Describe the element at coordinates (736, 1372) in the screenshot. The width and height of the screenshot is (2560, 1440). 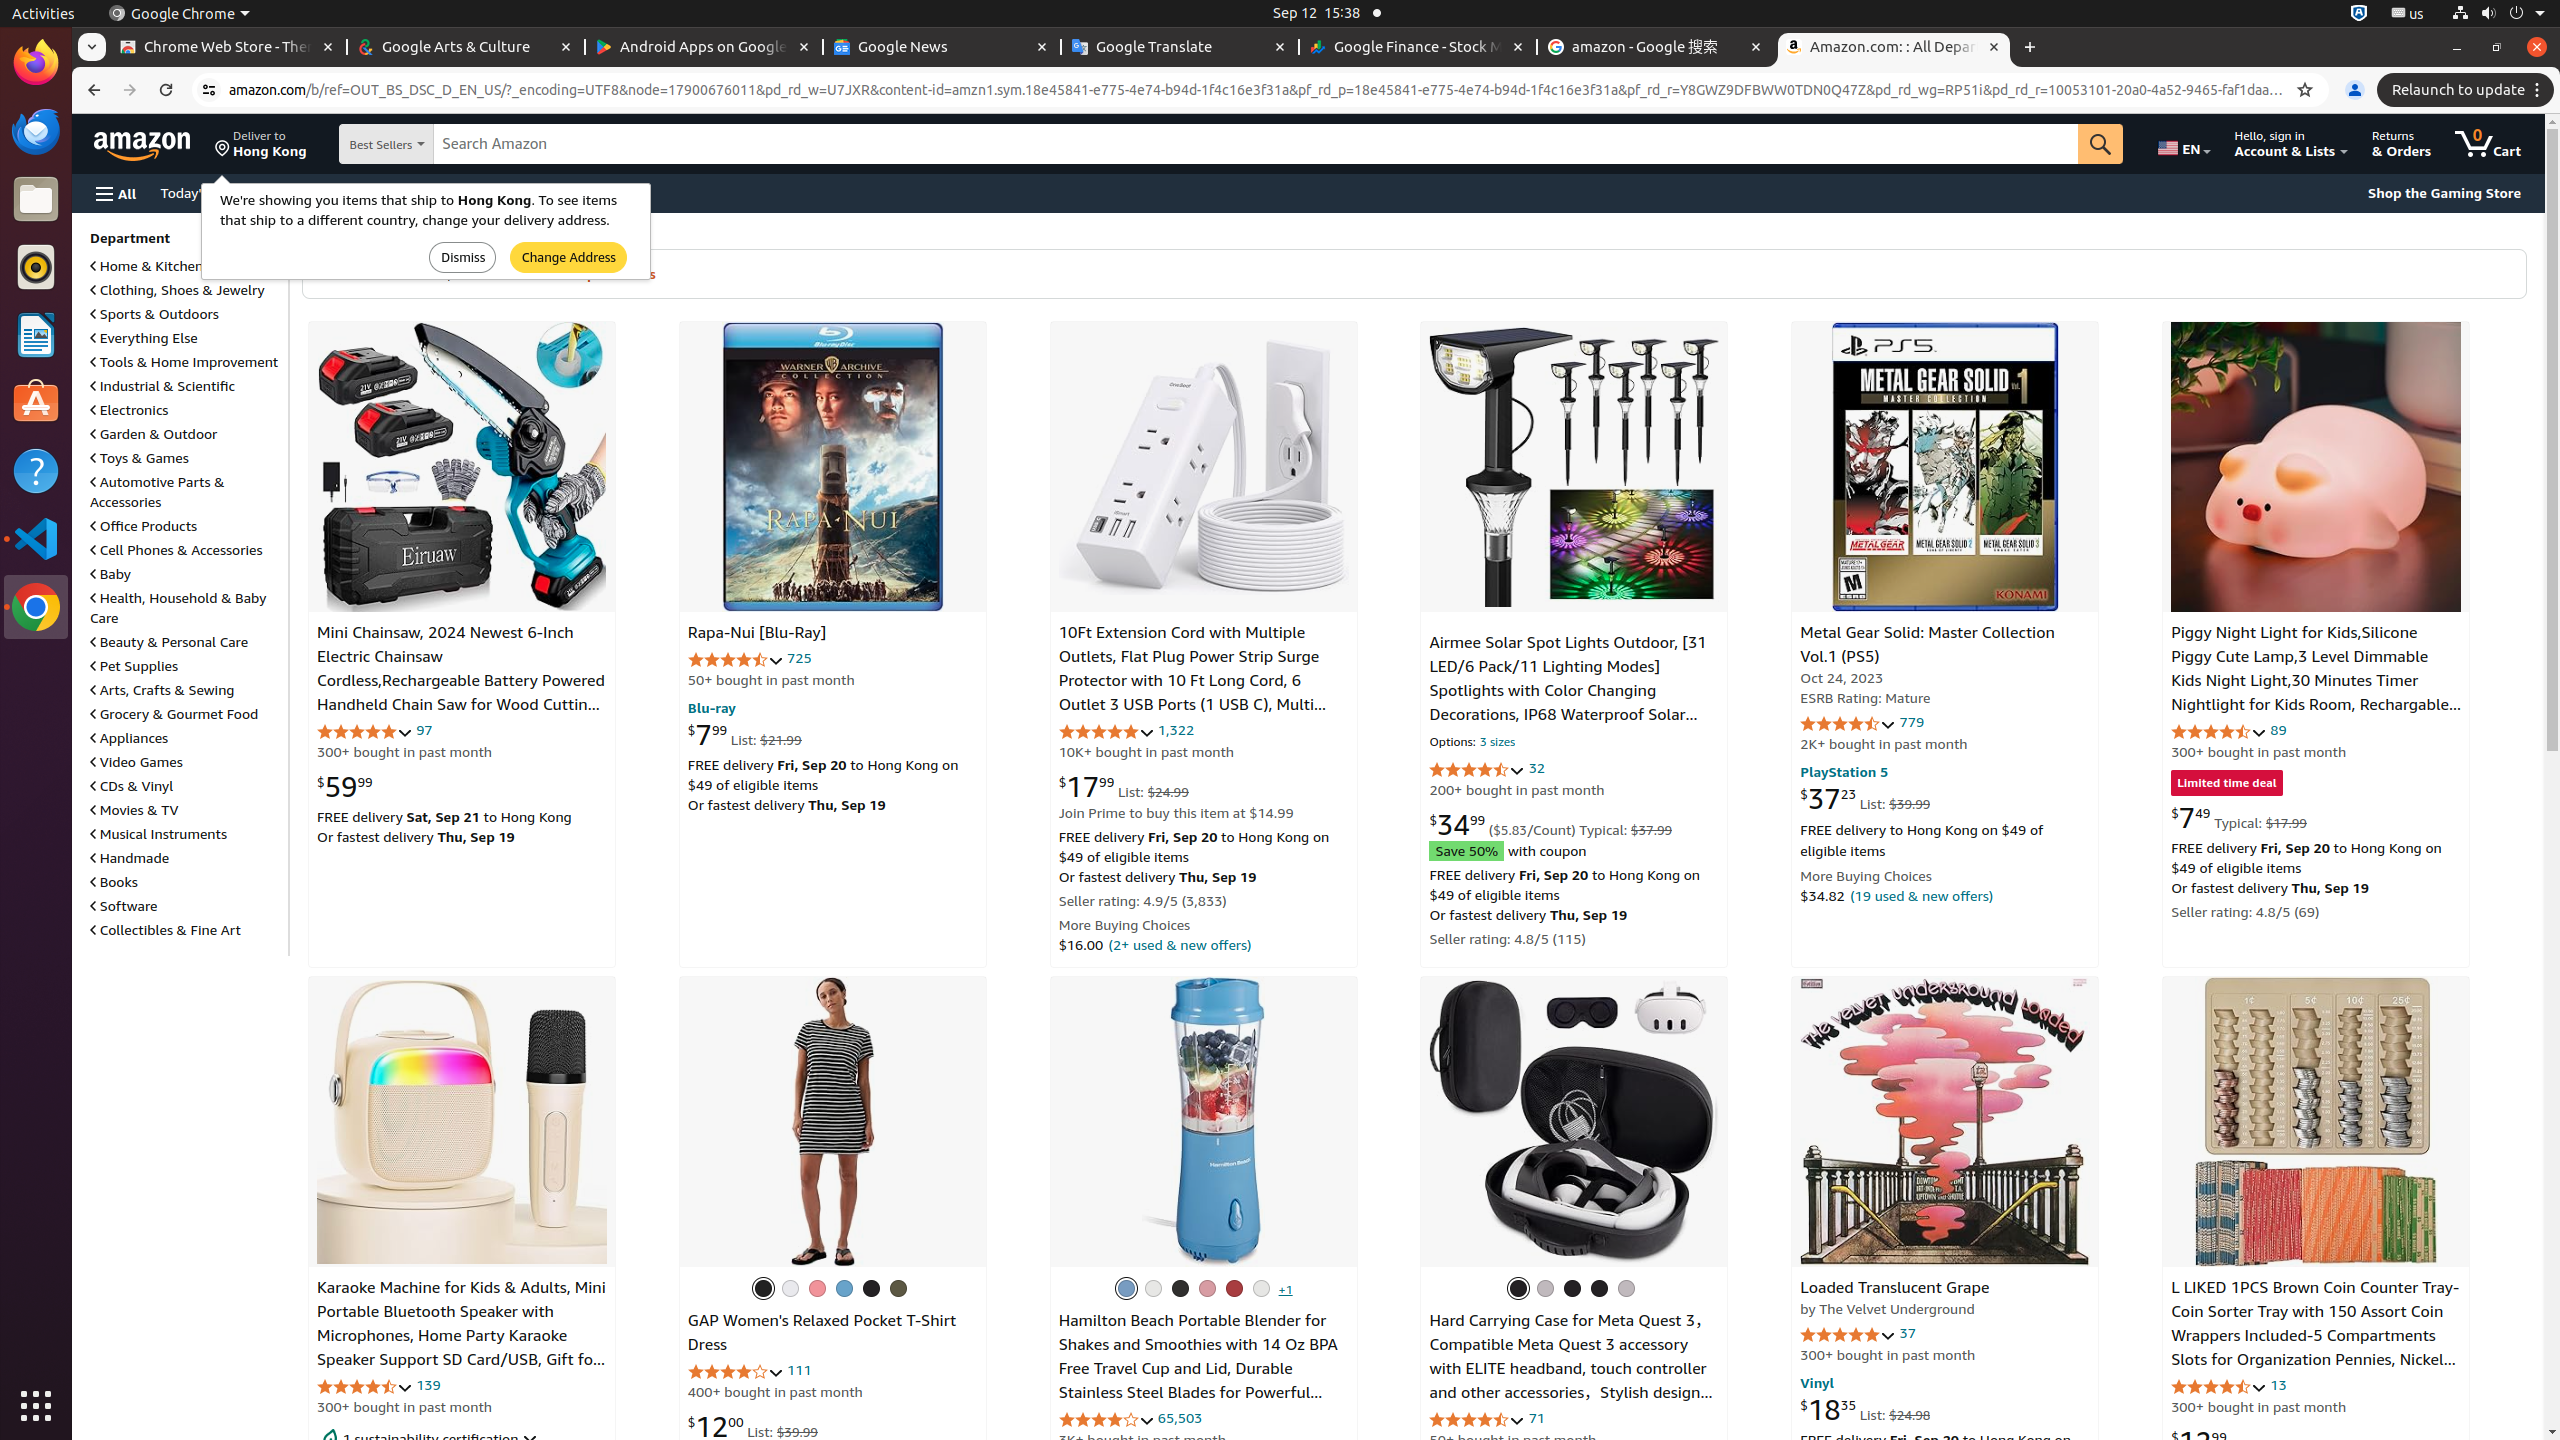
I see `4.1 out of 5 stars` at that location.